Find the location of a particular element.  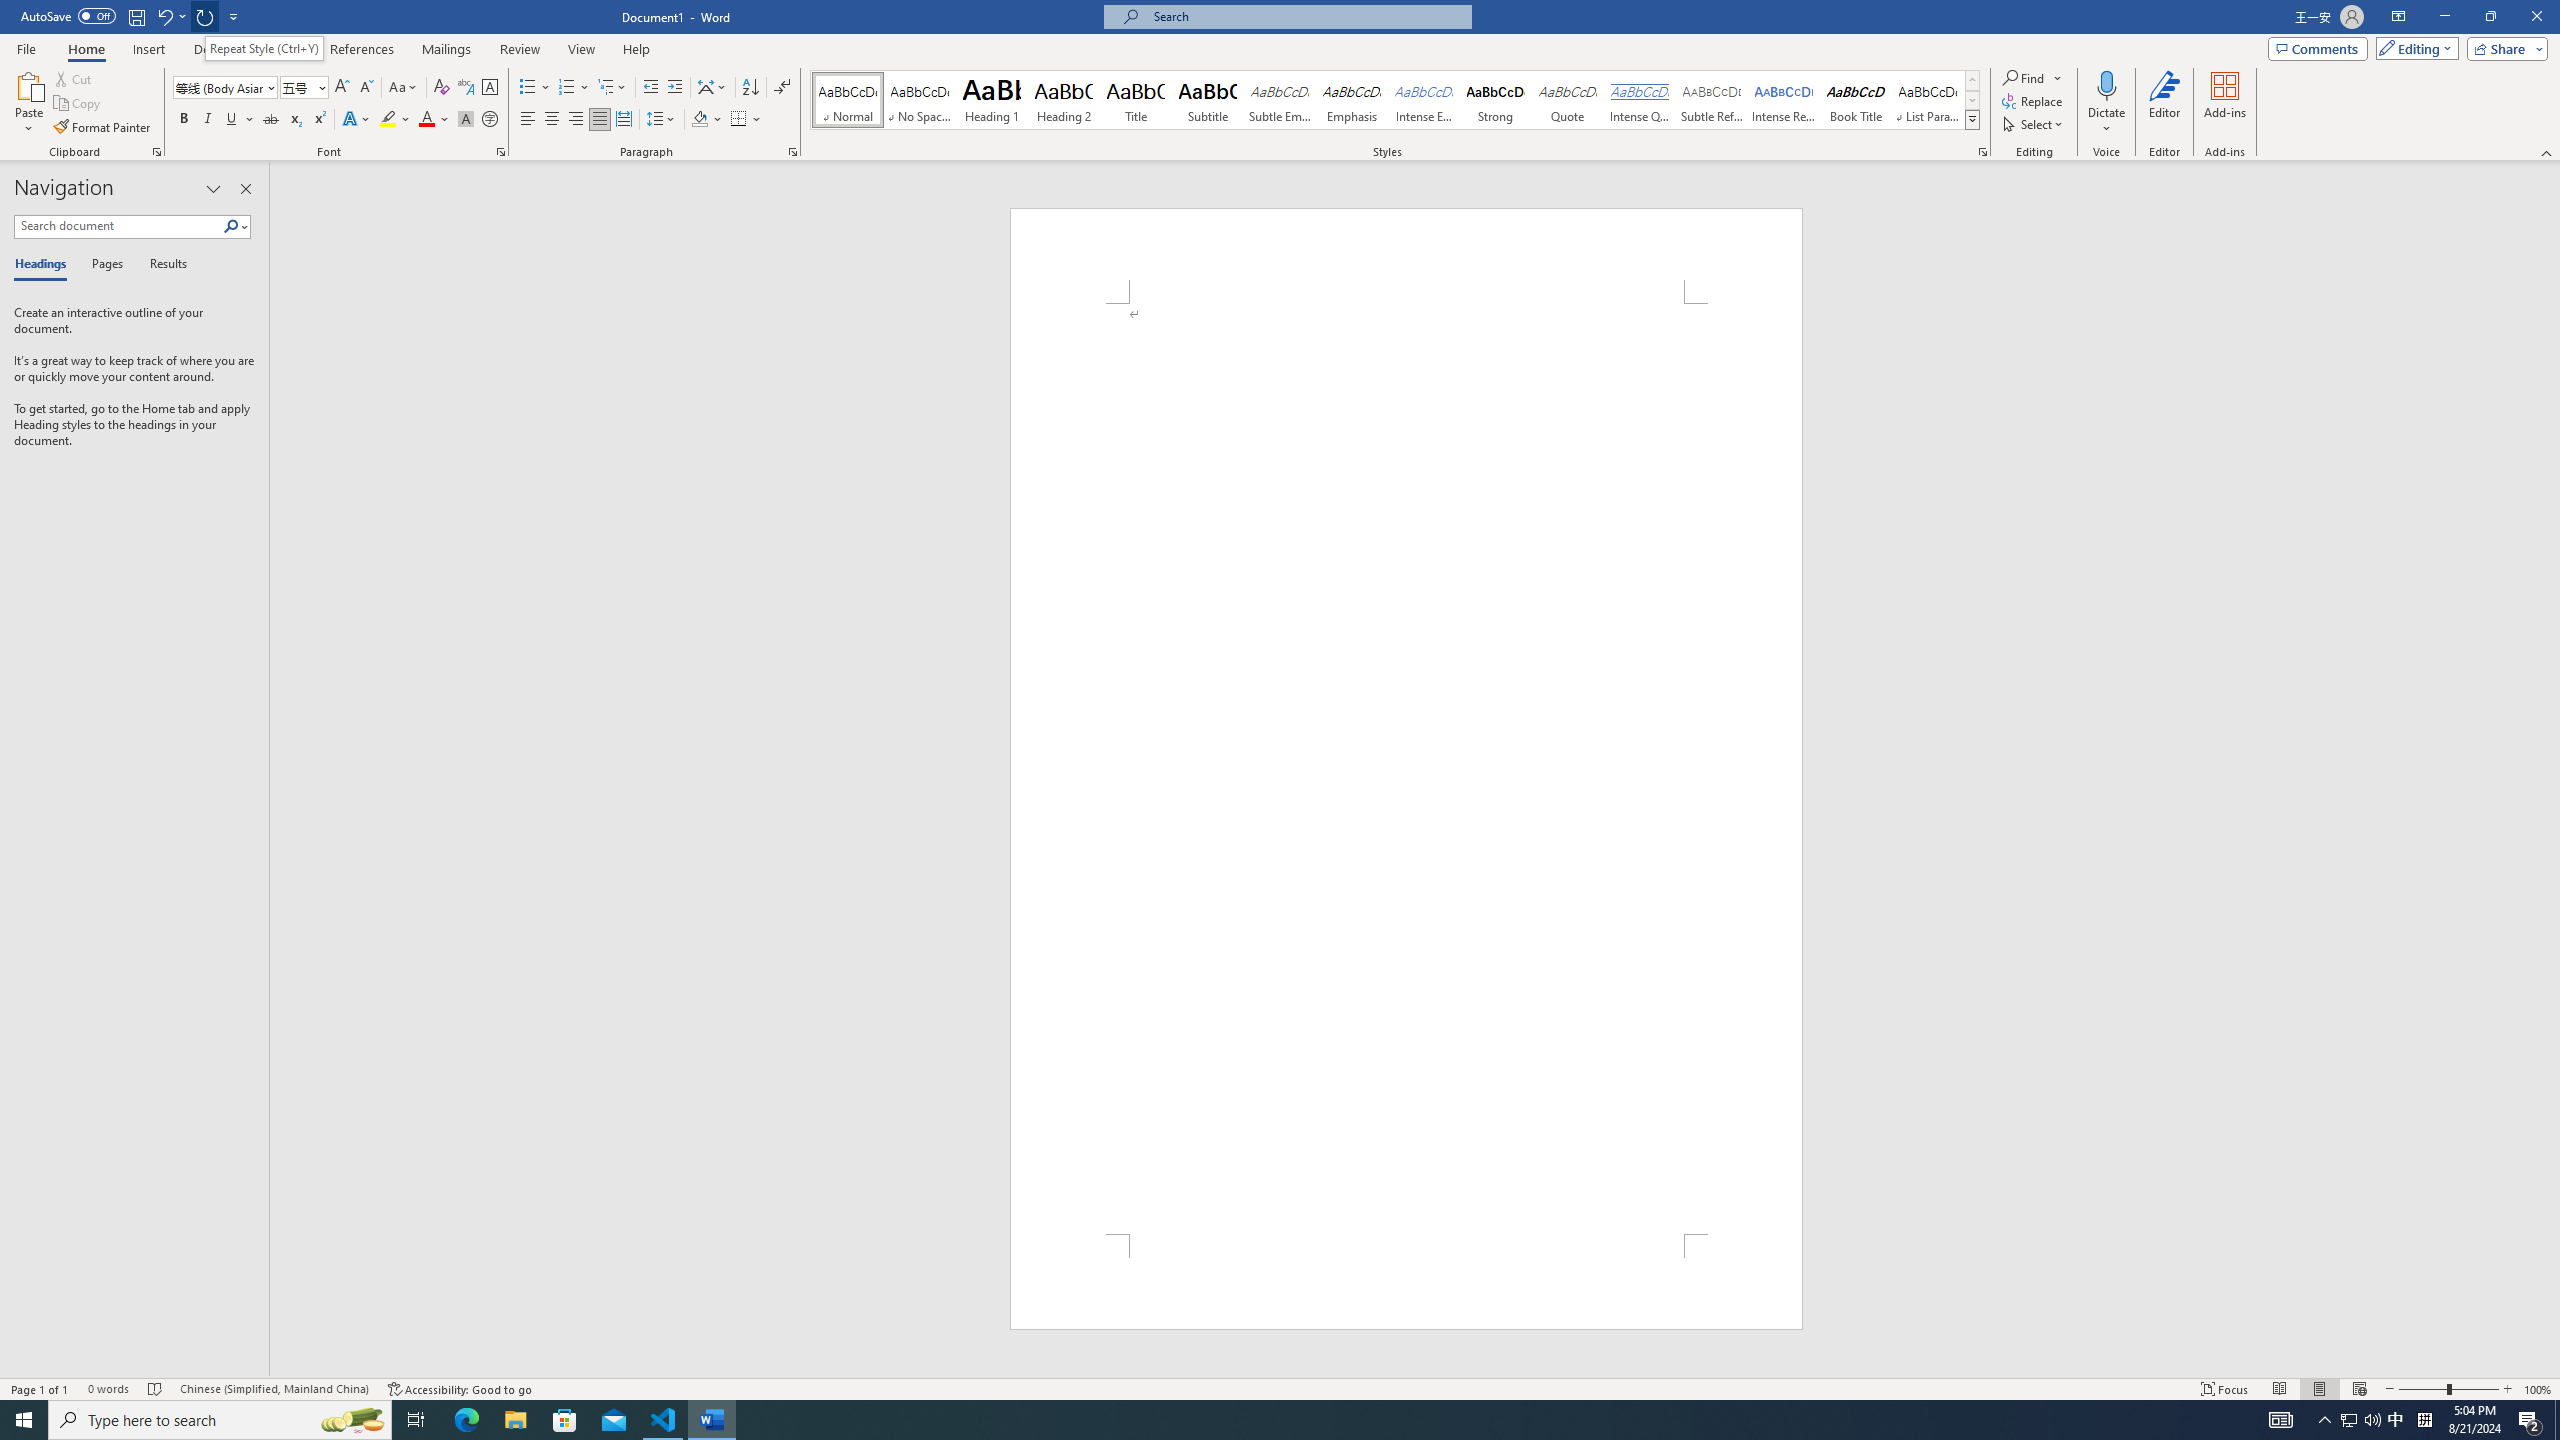

Sort... is located at coordinates (750, 88).